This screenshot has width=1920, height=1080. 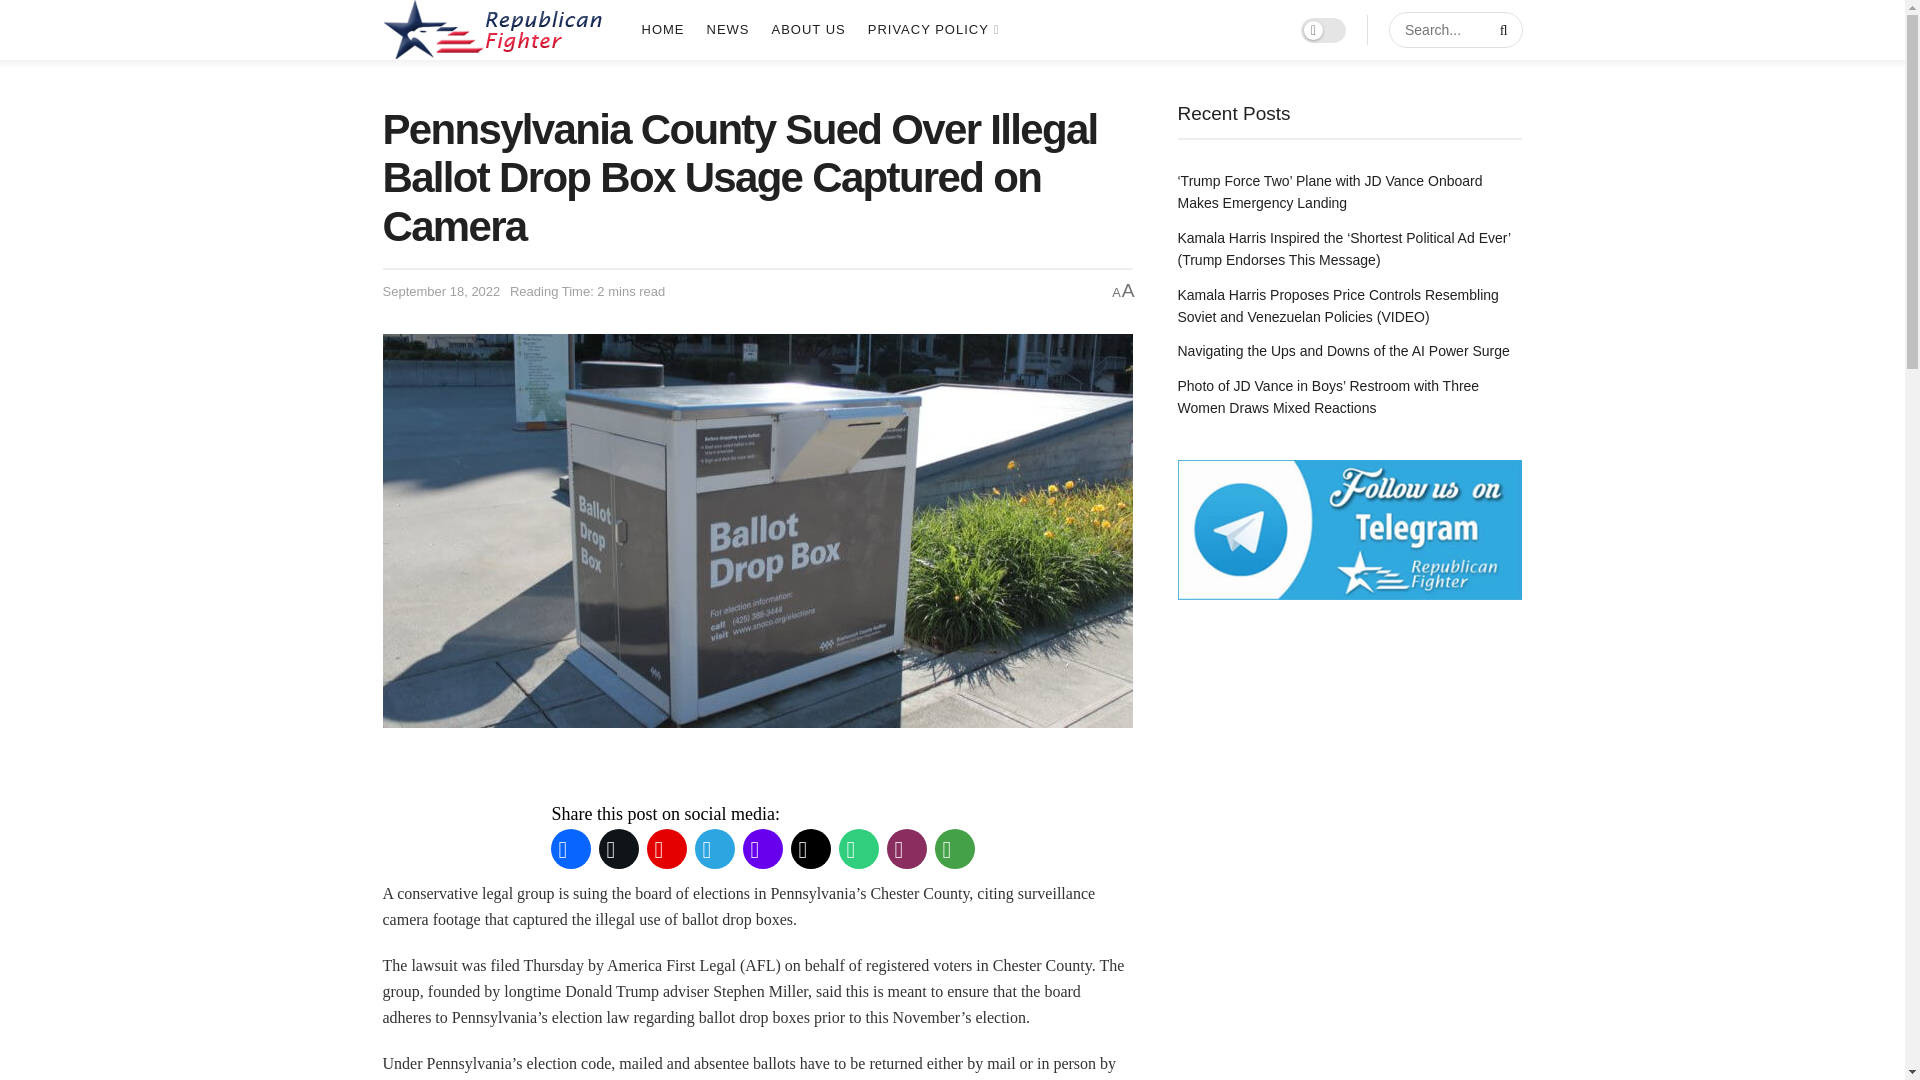 I want to click on More Options, so click(x=953, y=848).